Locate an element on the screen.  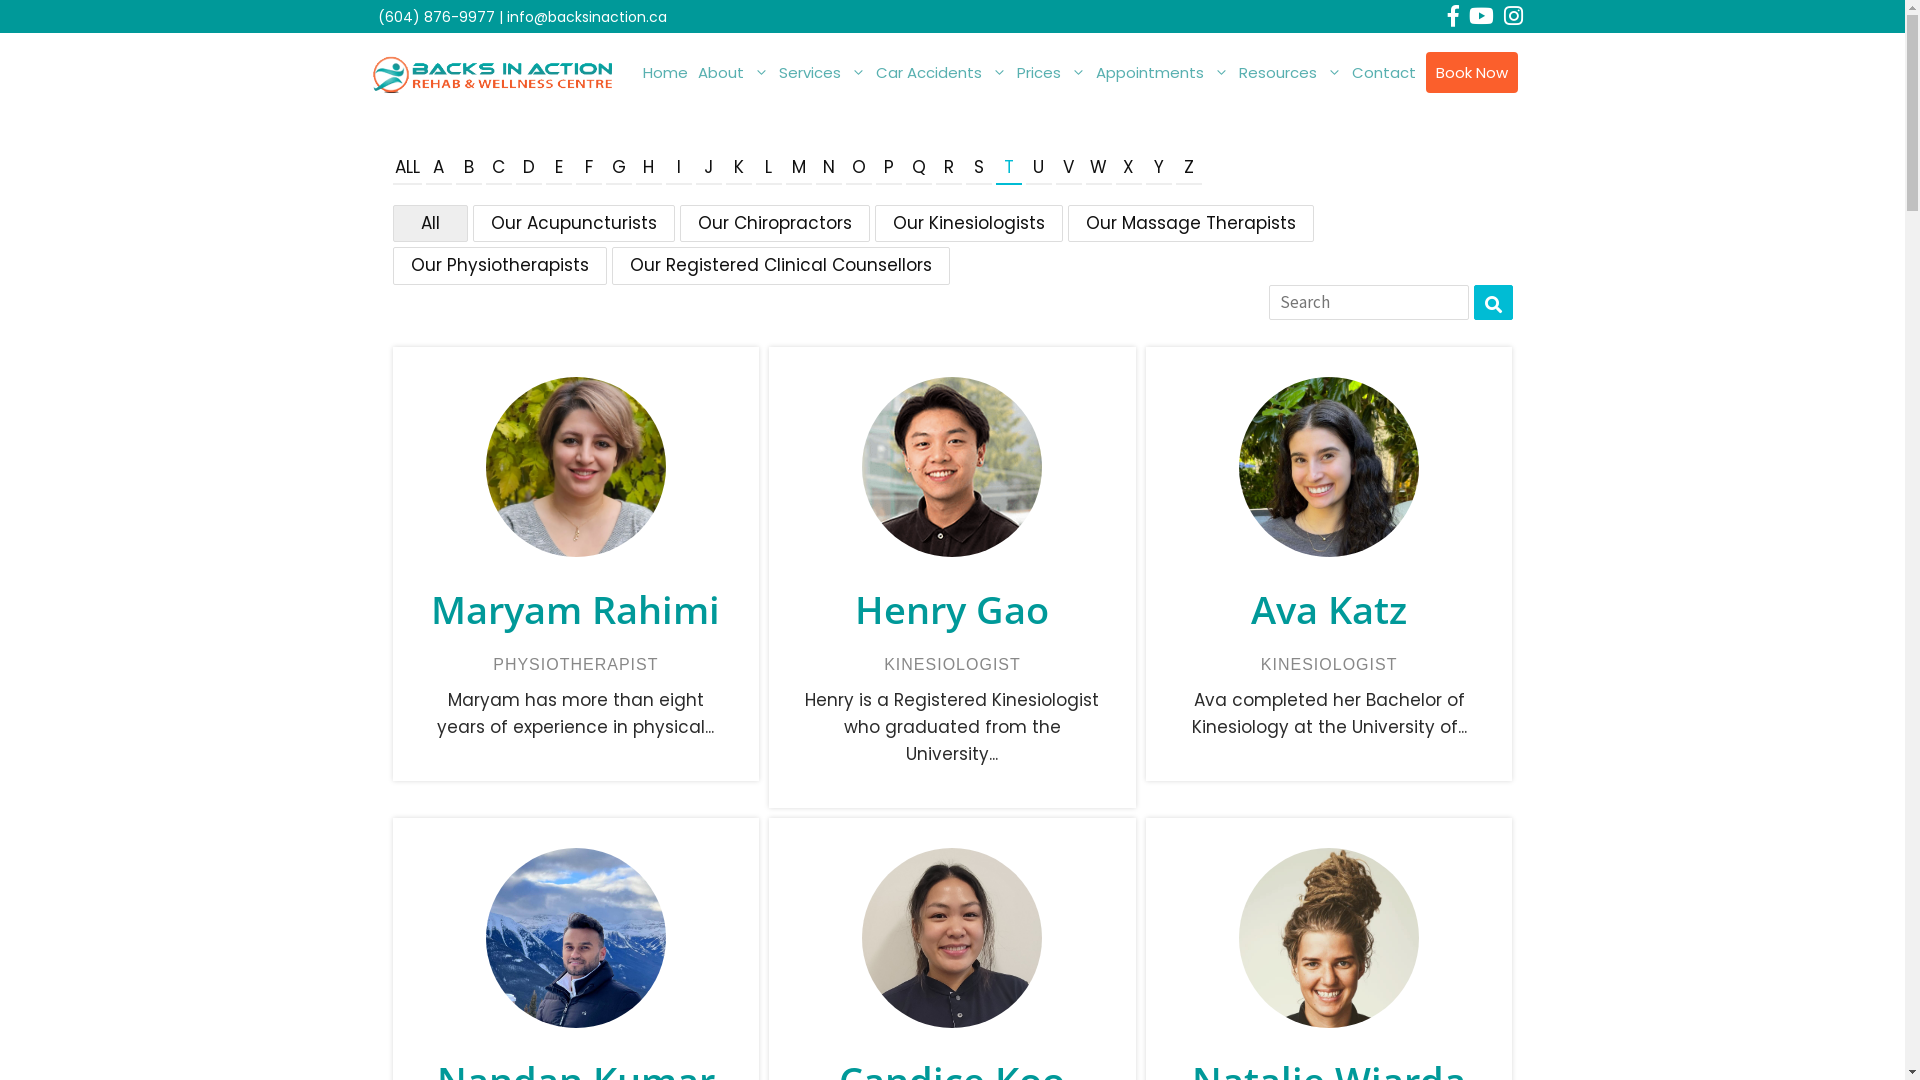
V is located at coordinates (1069, 169).